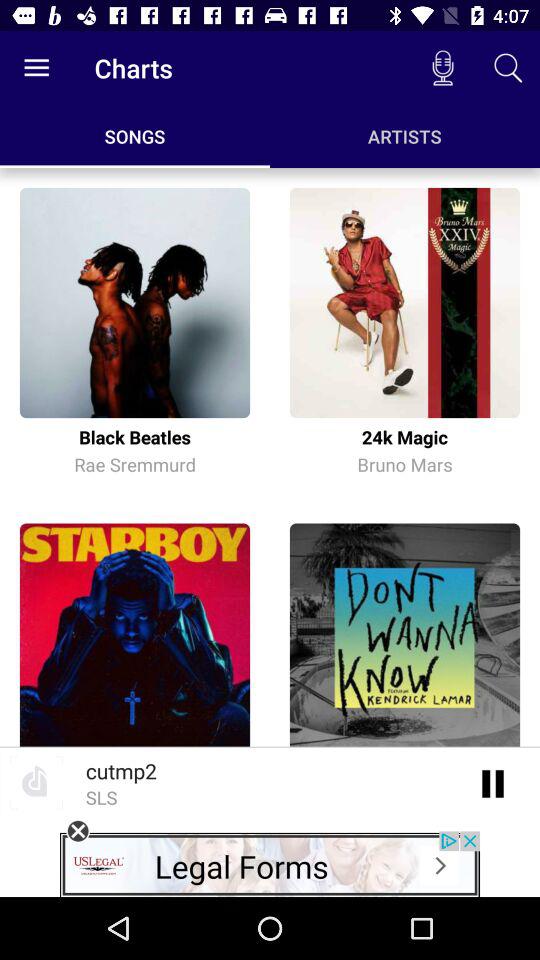 This screenshot has height=960, width=540. I want to click on close button, so click(78, 831).